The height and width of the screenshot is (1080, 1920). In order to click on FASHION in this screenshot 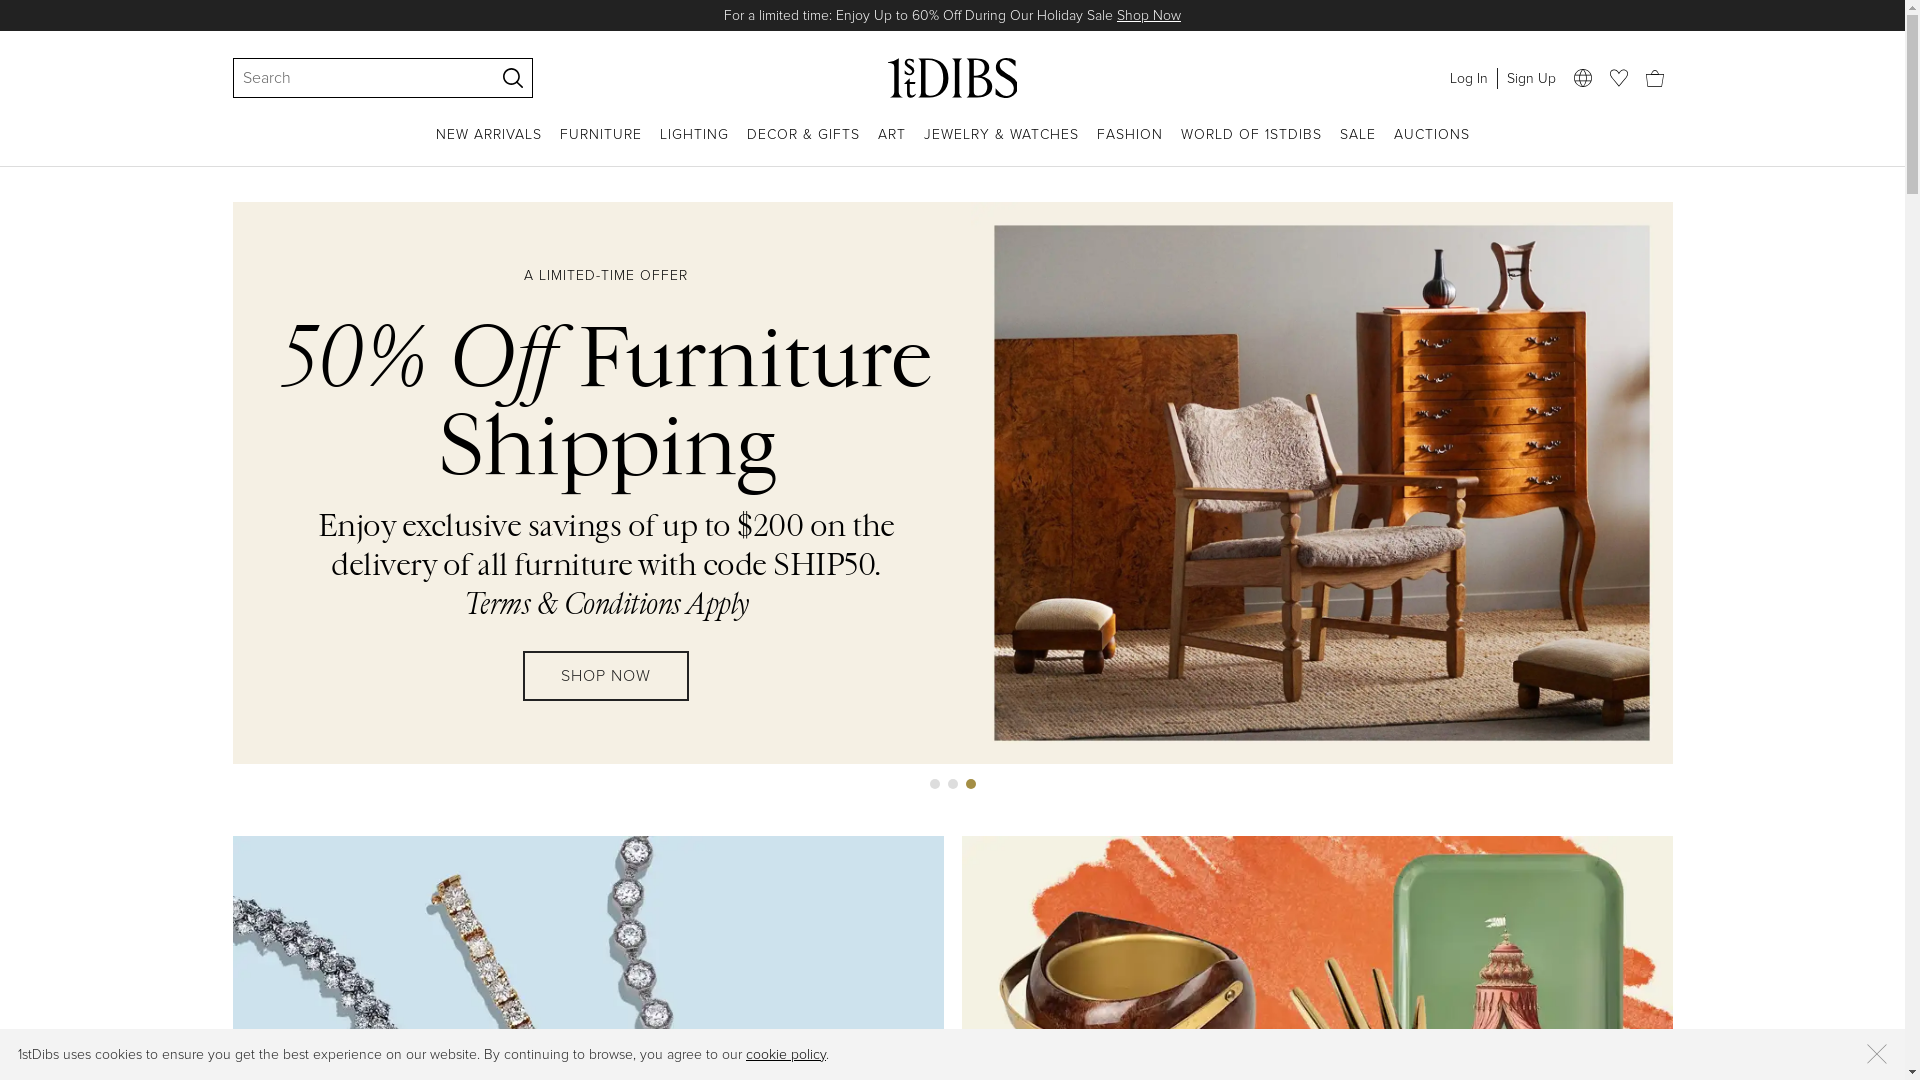, I will do `click(1129, 146)`.